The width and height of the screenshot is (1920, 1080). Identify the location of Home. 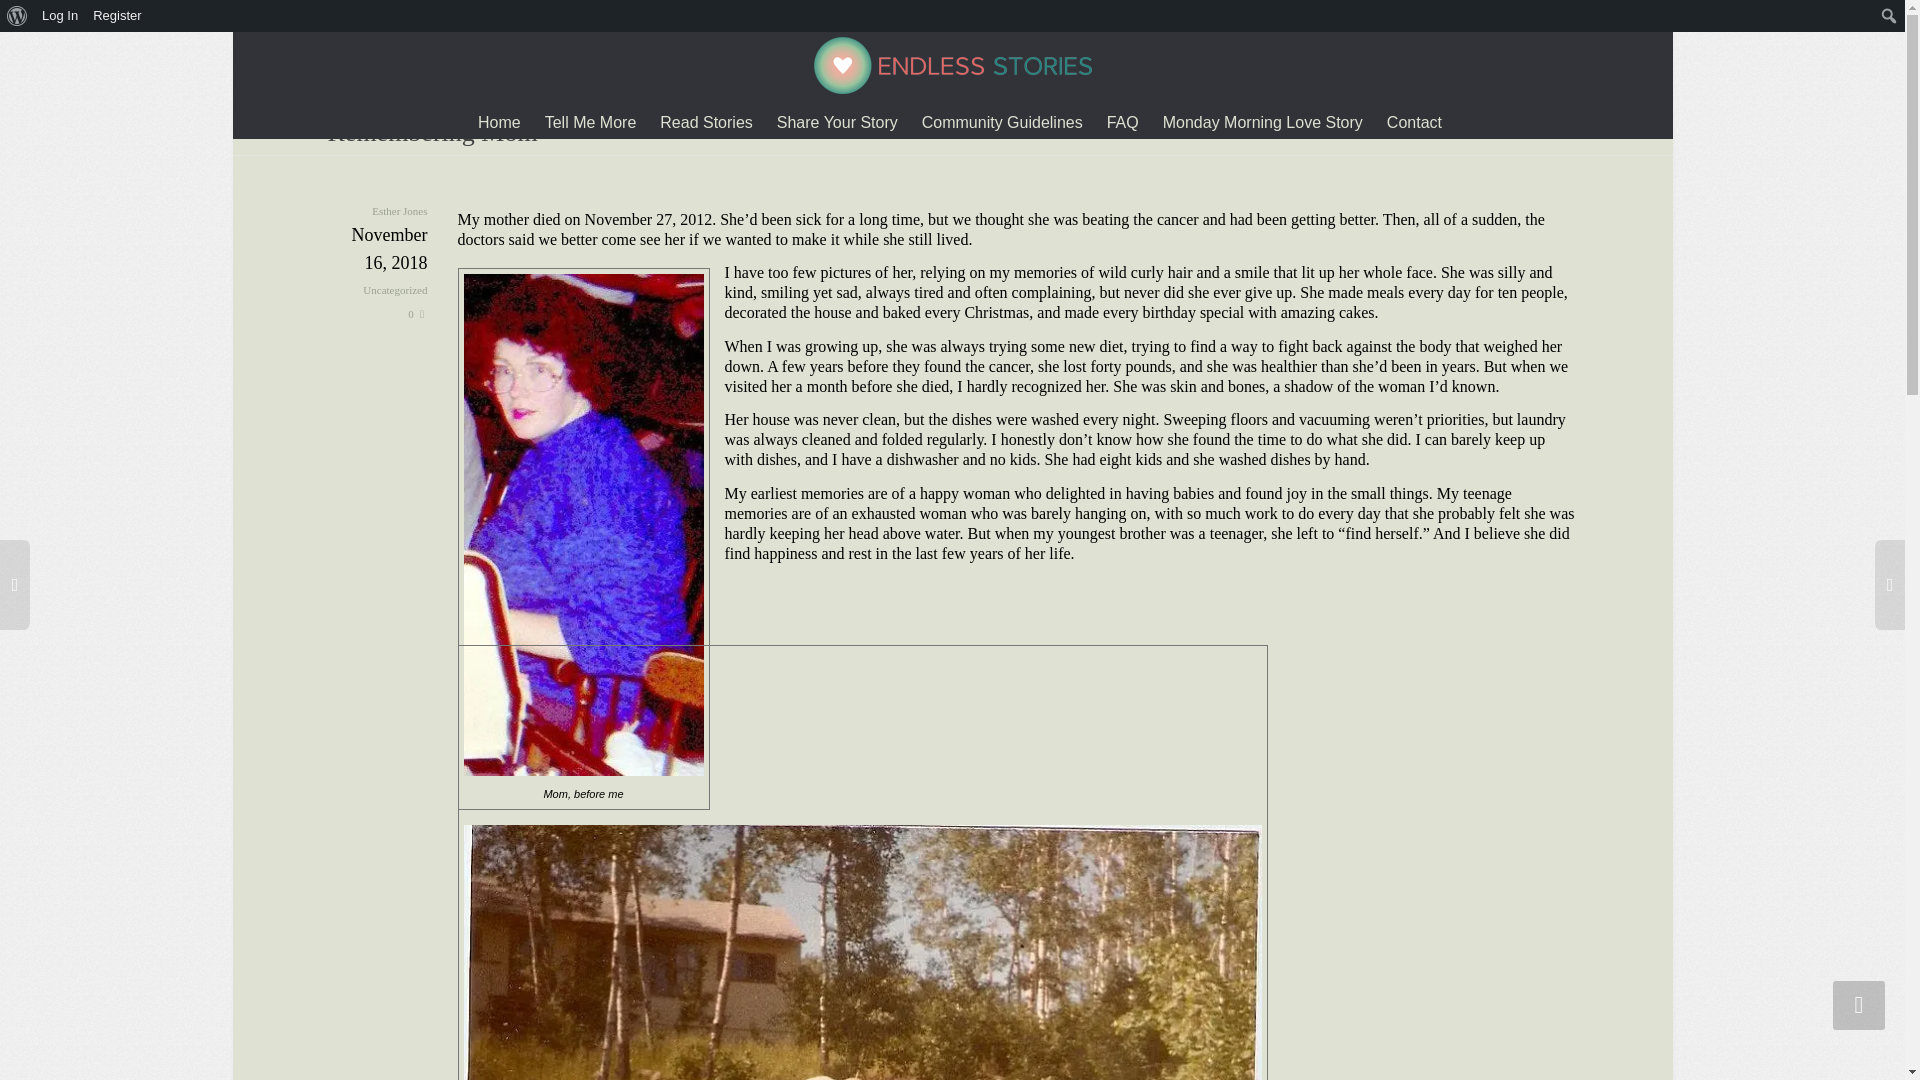
(499, 123).